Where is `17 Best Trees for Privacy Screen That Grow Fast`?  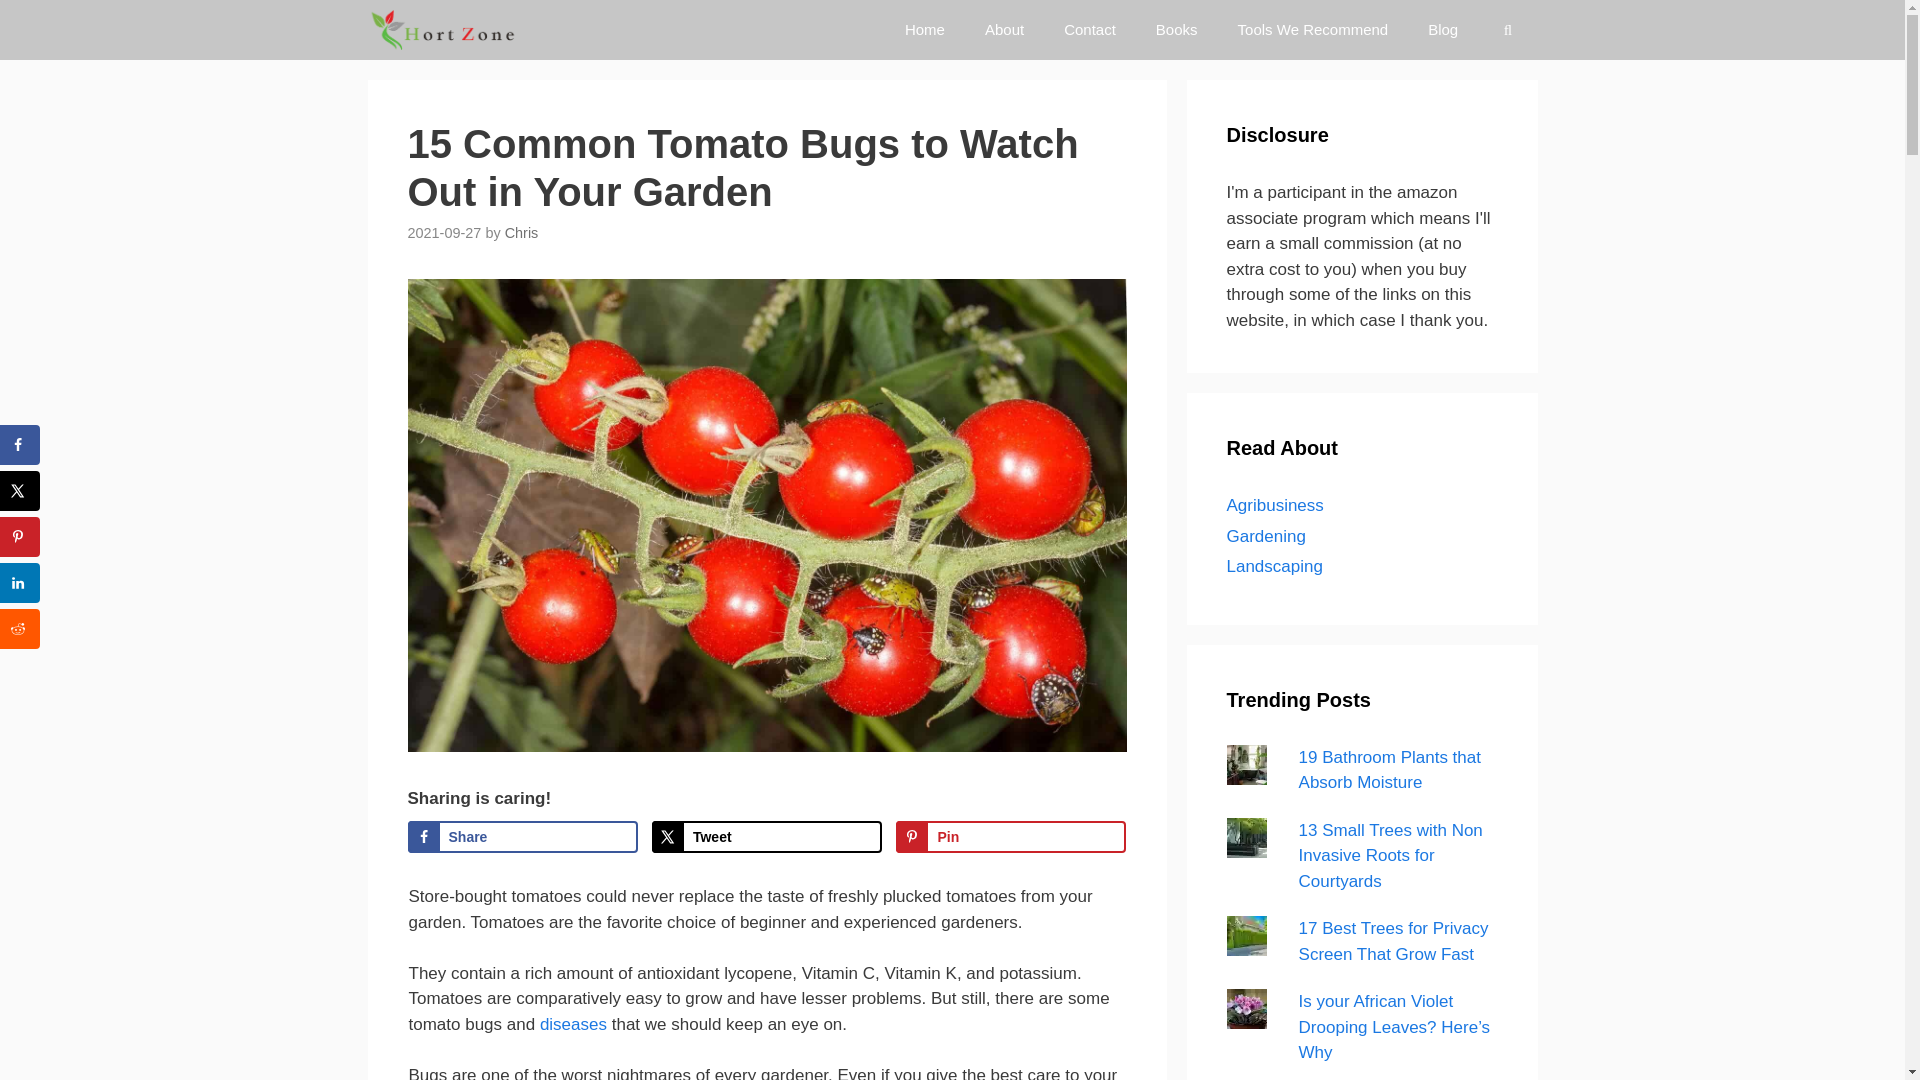 17 Best Trees for Privacy Screen That Grow Fast is located at coordinates (1394, 942).